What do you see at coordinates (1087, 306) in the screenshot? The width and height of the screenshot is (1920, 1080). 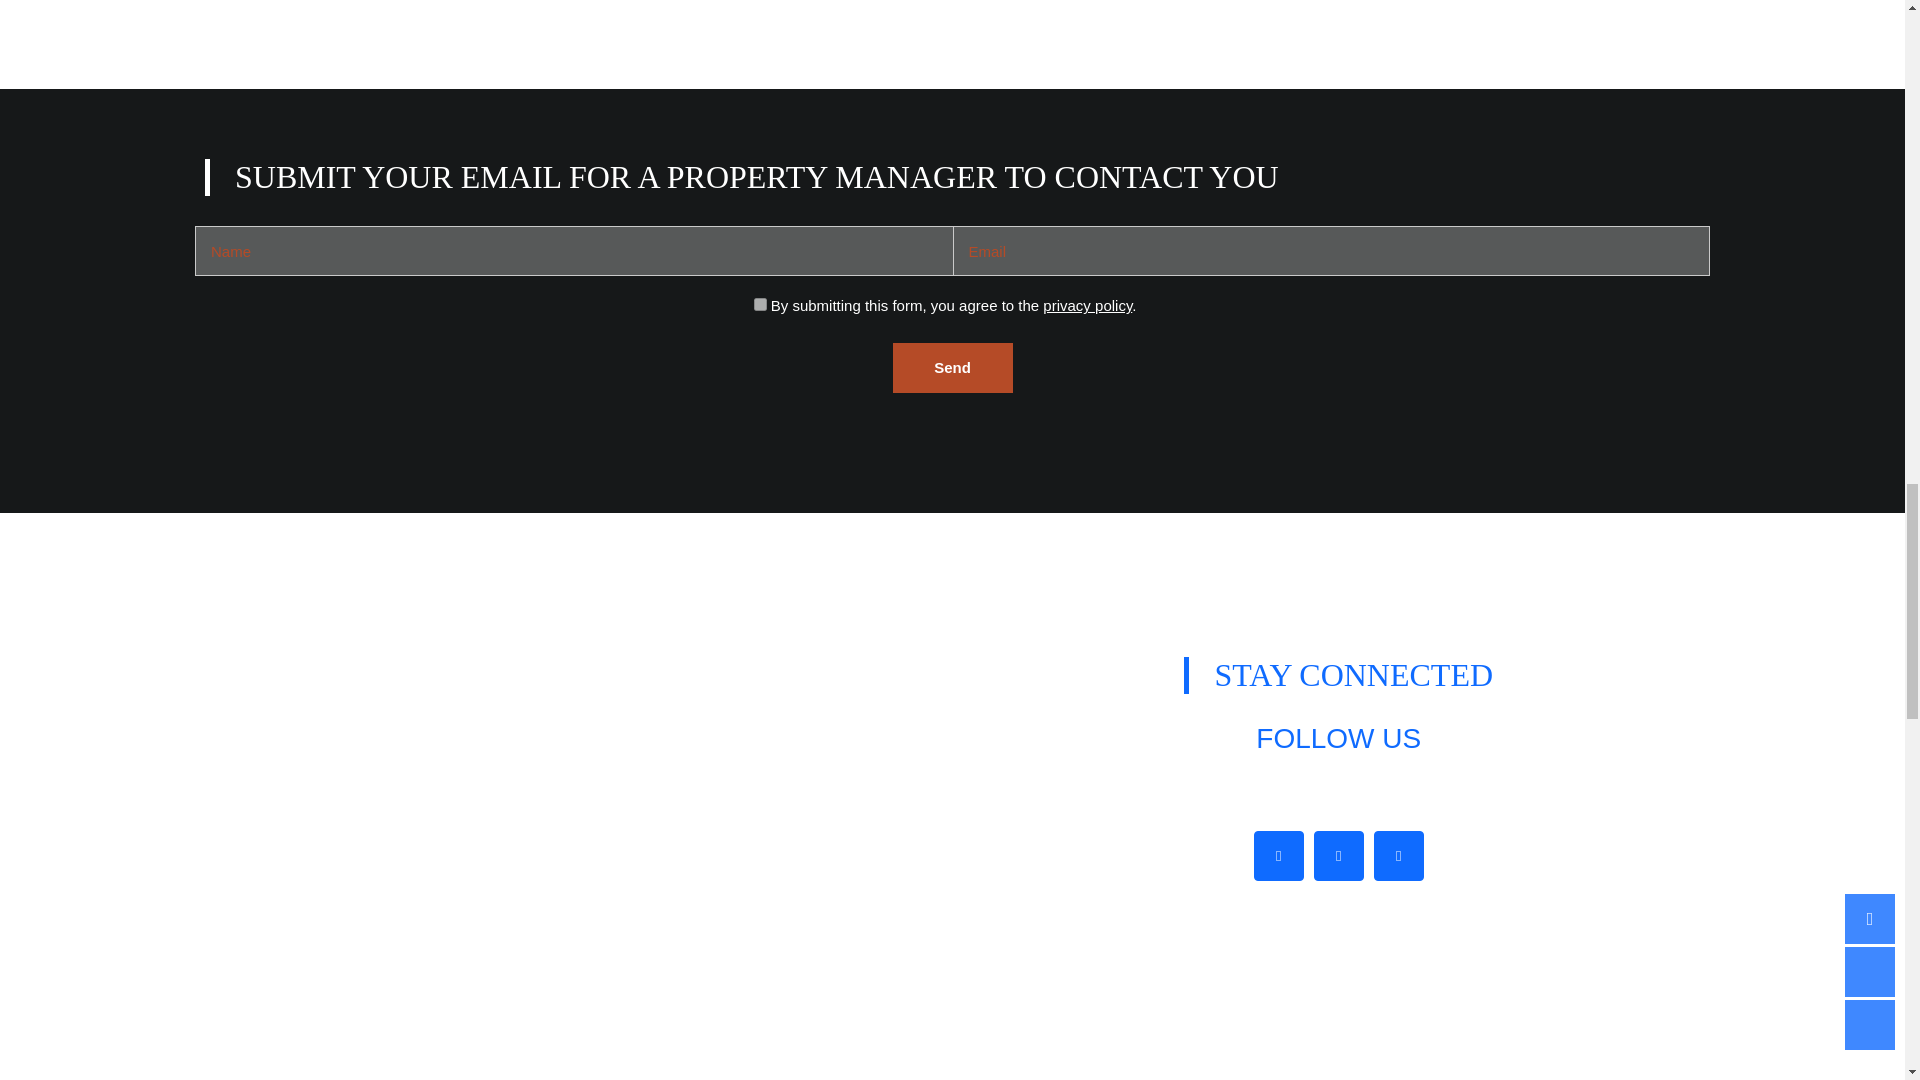 I see `privacy policy` at bounding box center [1087, 306].